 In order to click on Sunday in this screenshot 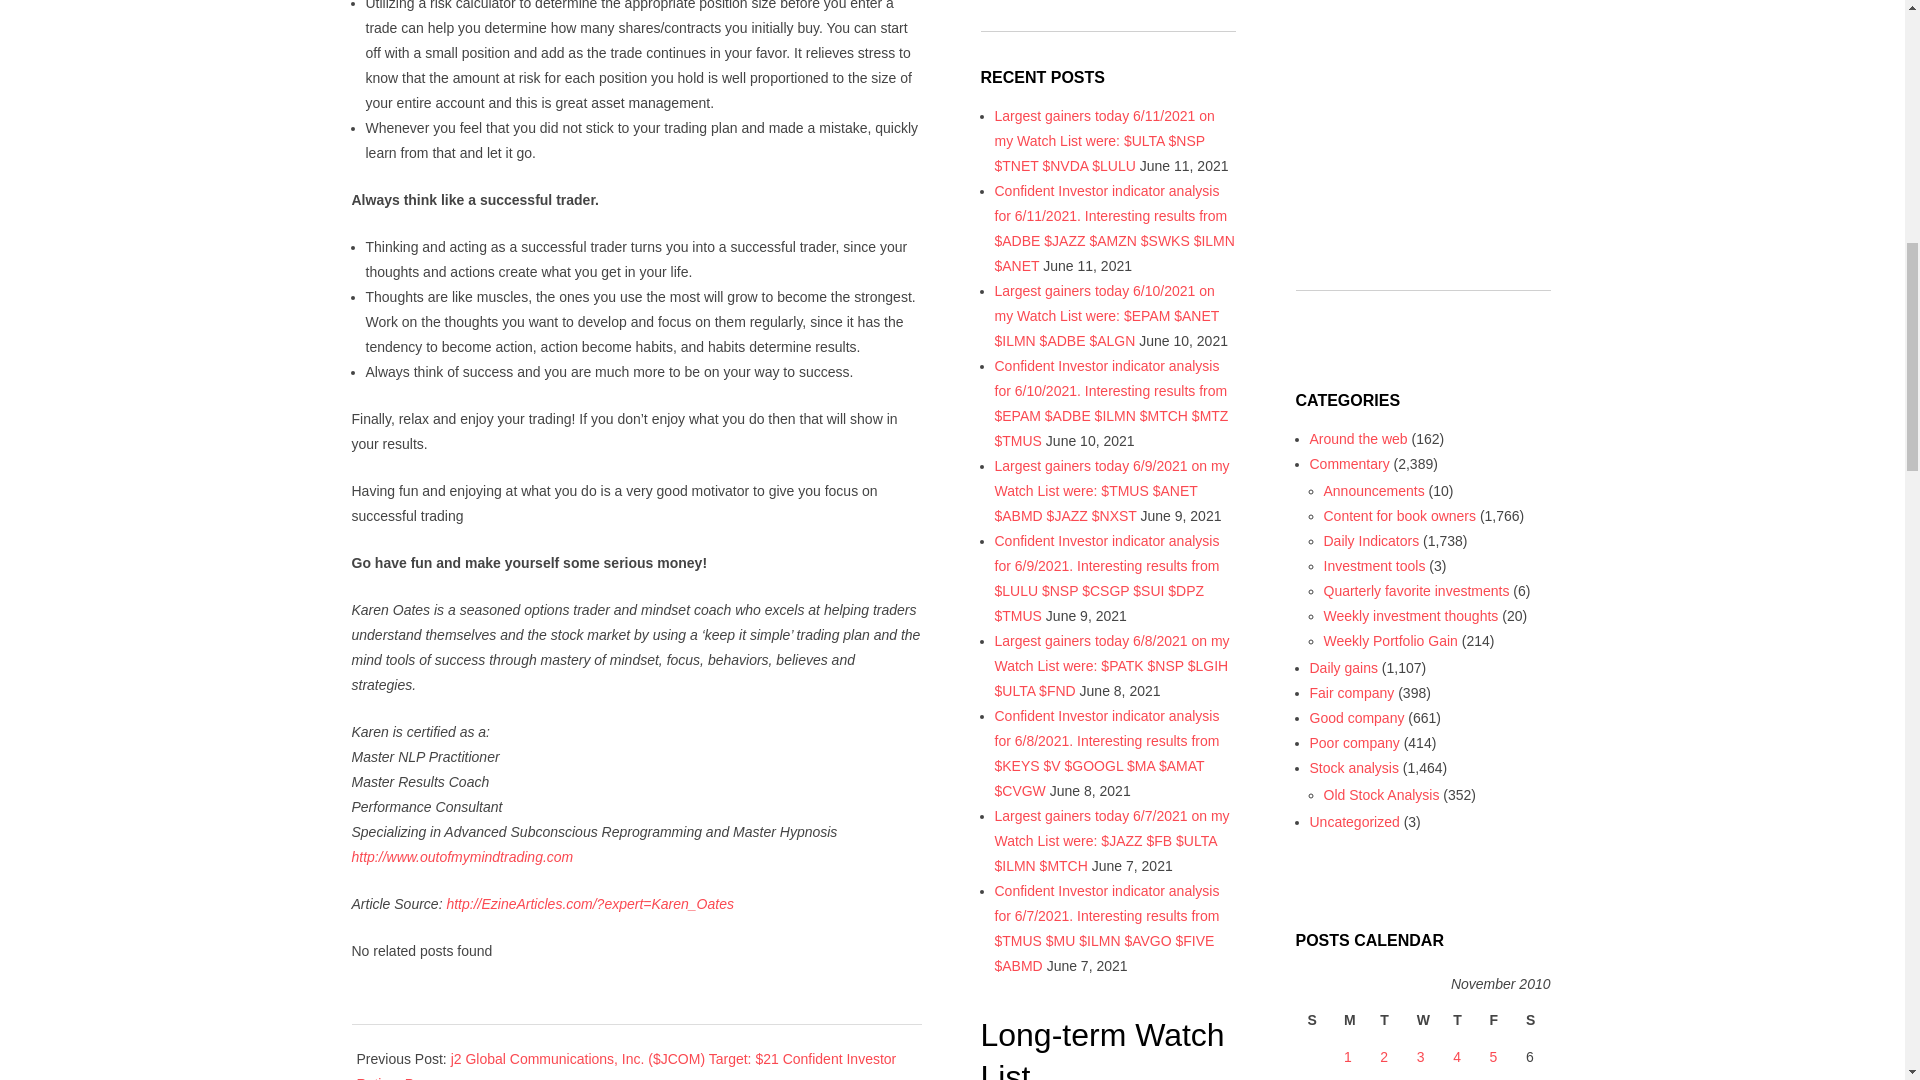, I will do `click(1314, 1020)`.